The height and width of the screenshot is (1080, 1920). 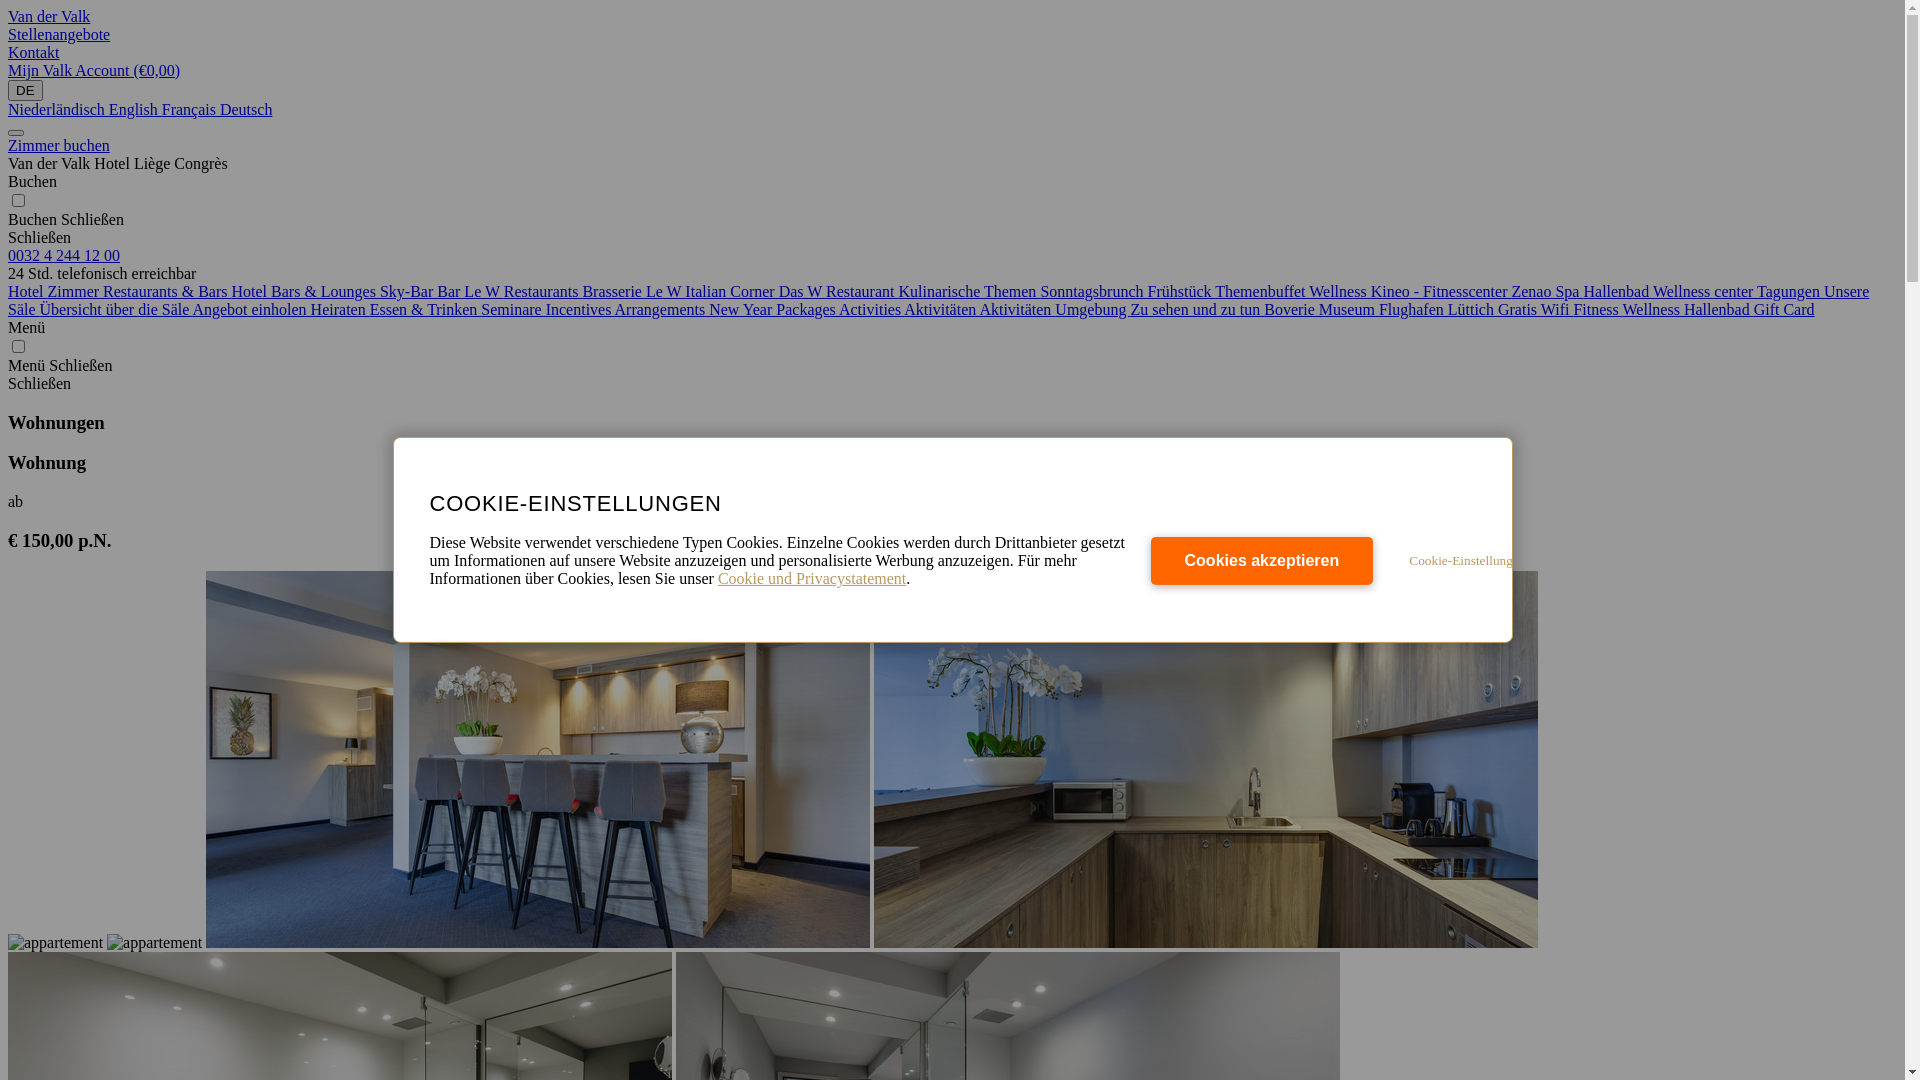 I want to click on Italian Corner, so click(x=732, y=292).